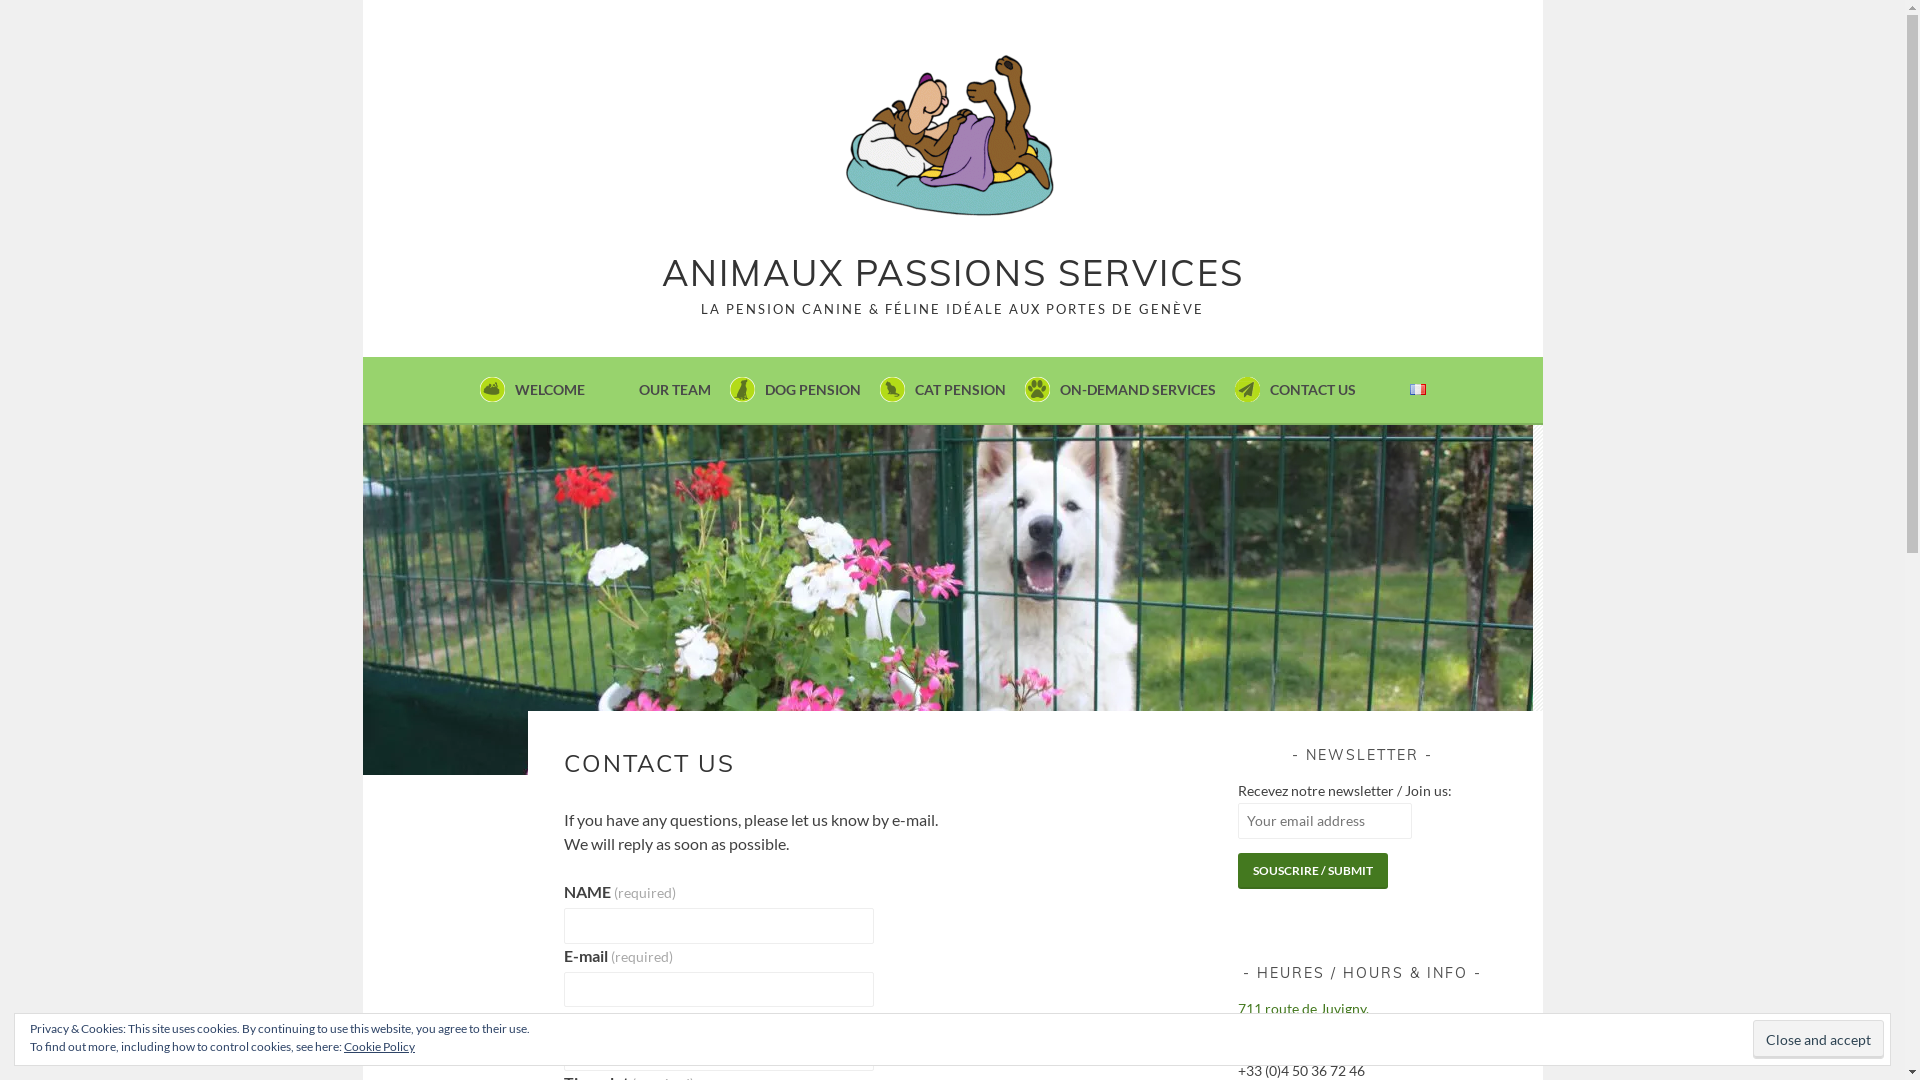  I want to click on Cookie Policy, so click(380, 1046).